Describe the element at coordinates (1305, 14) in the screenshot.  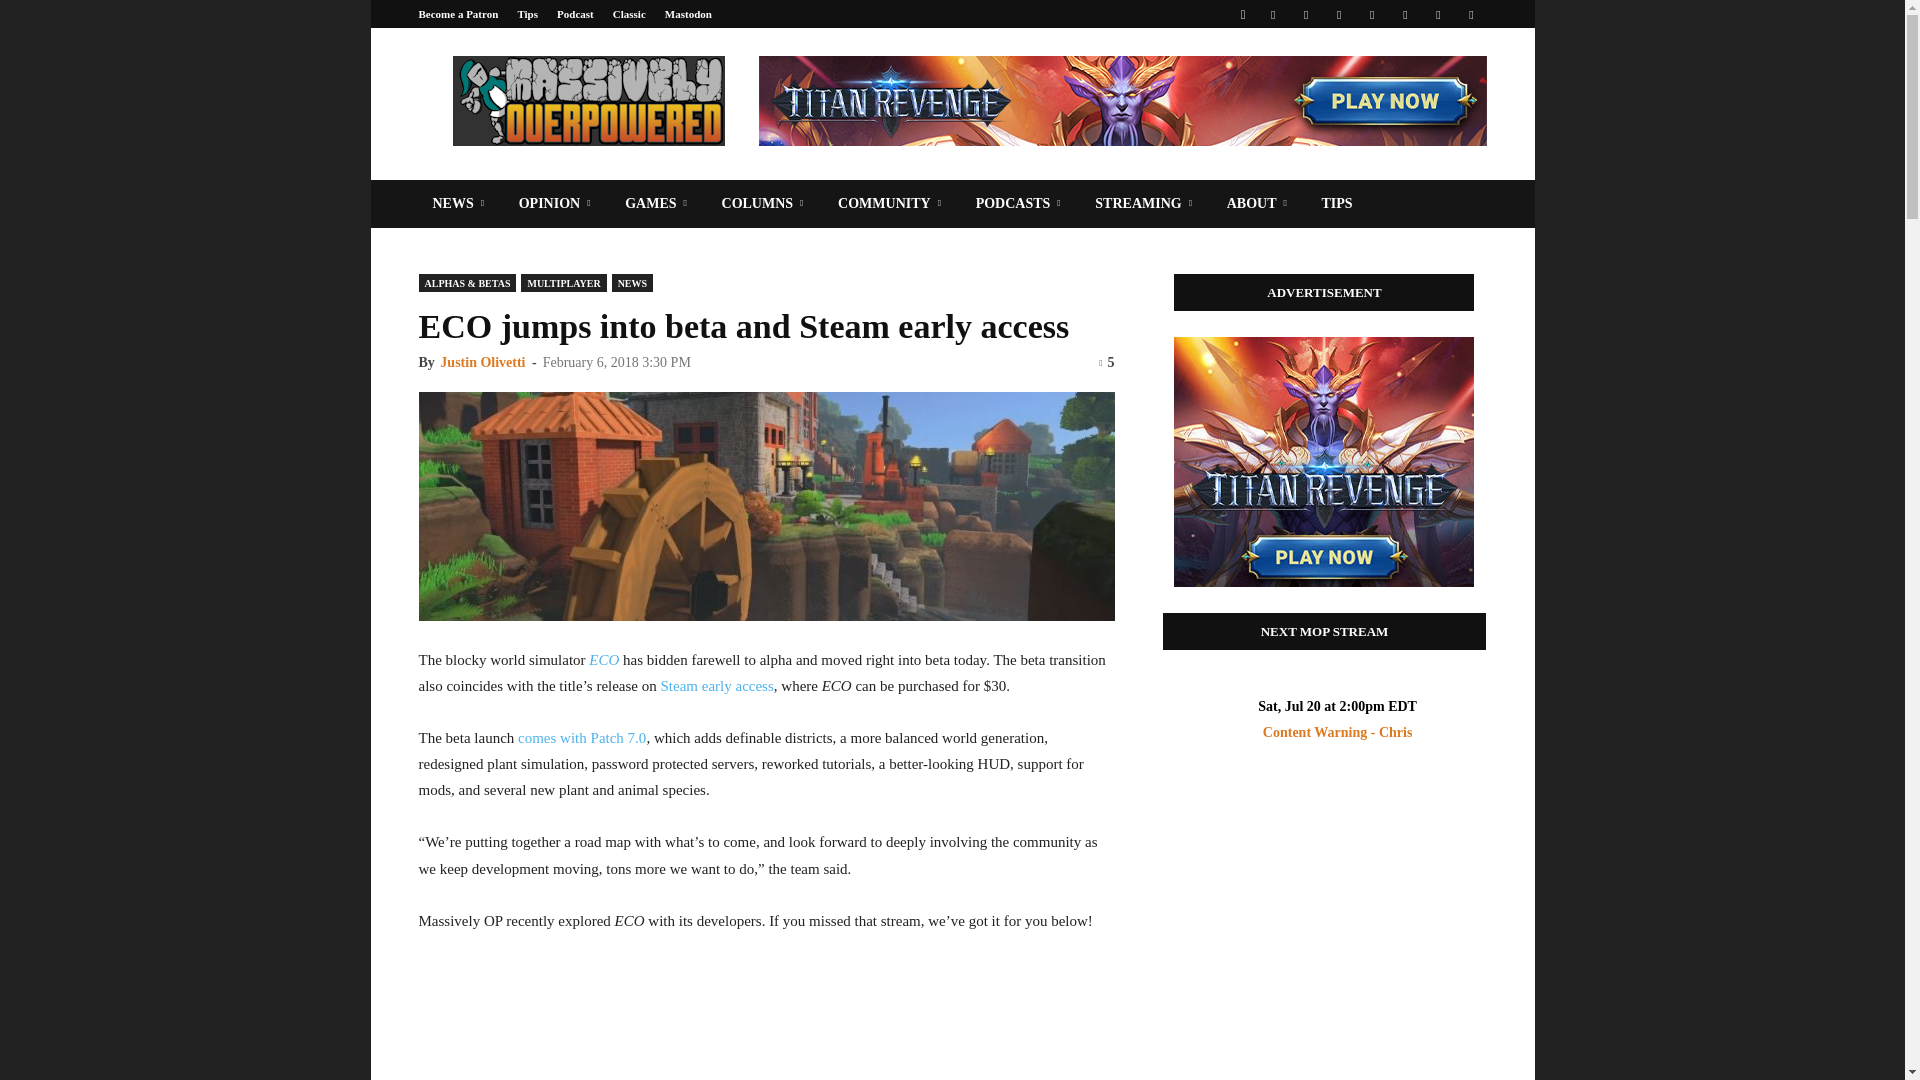
I see `Patreon` at that location.